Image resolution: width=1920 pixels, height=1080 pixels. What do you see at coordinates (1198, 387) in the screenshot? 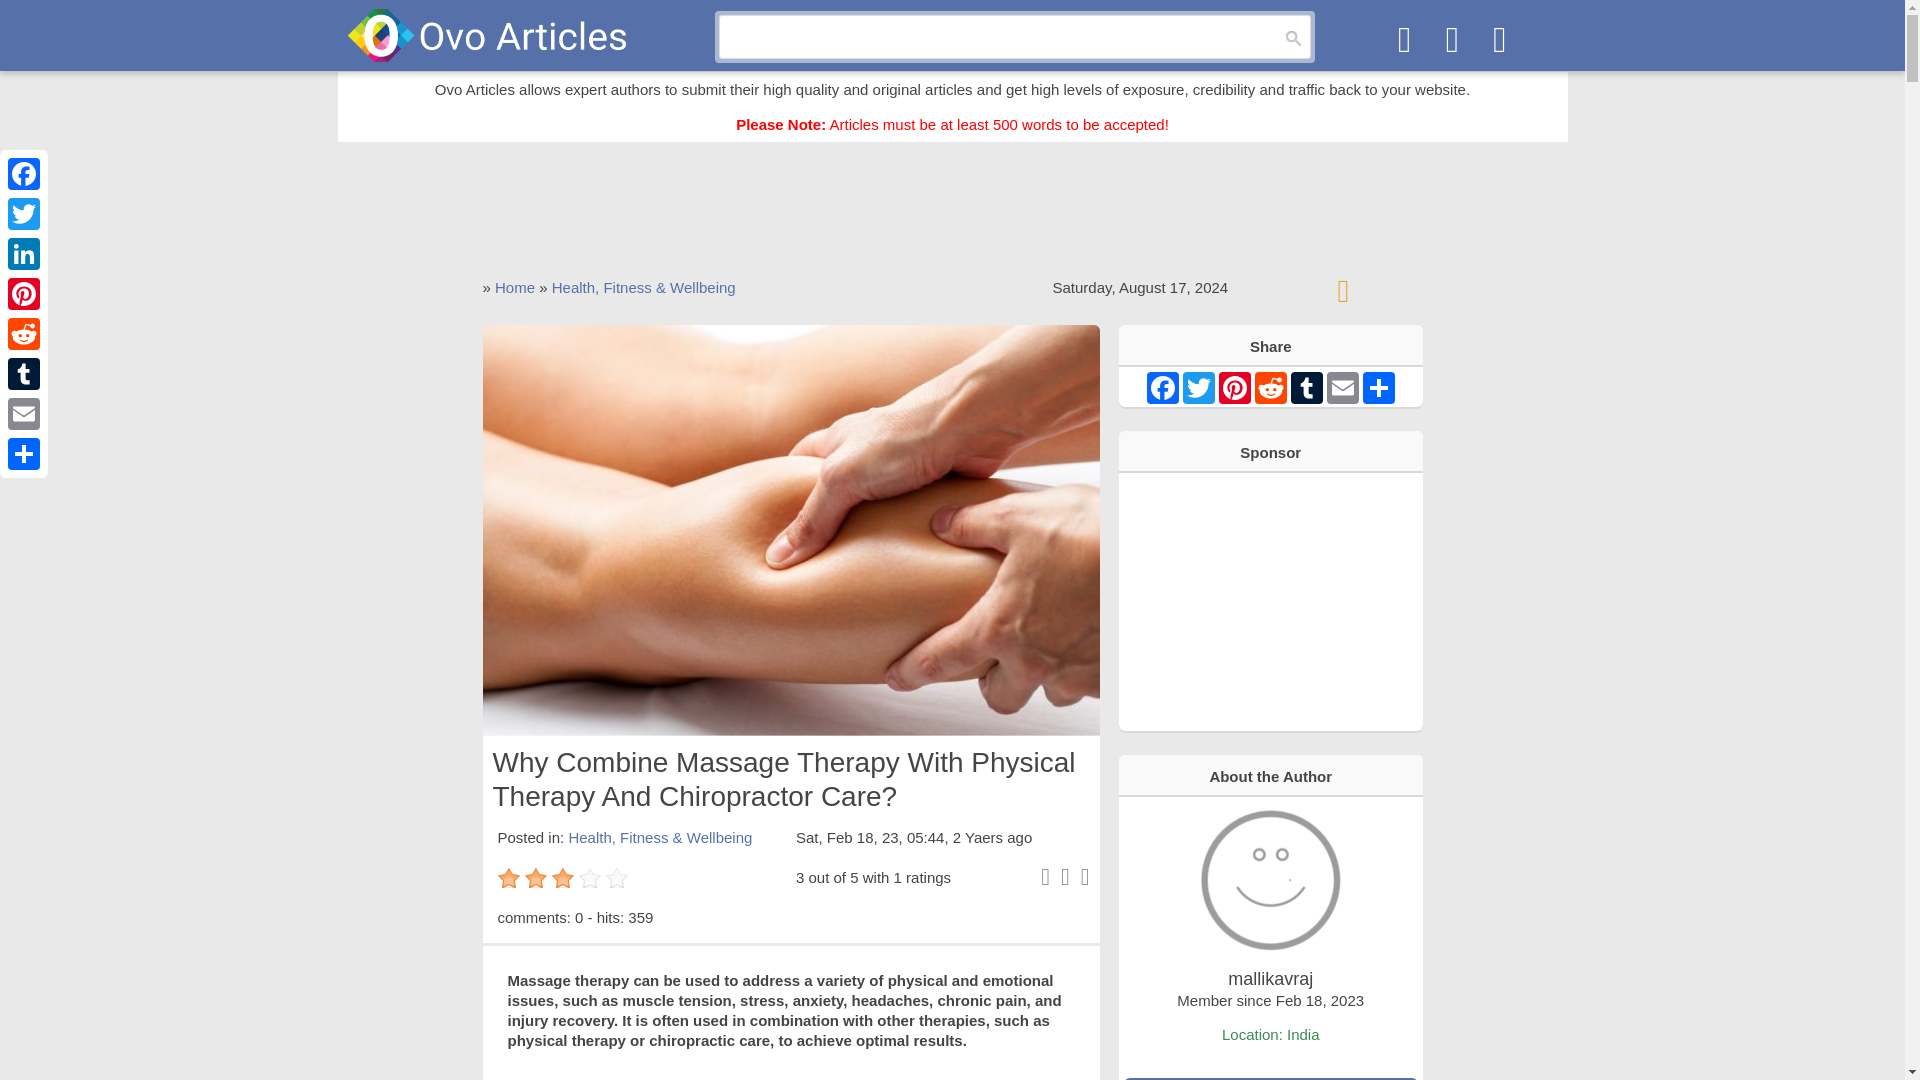
I see `Twitter` at bounding box center [1198, 387].